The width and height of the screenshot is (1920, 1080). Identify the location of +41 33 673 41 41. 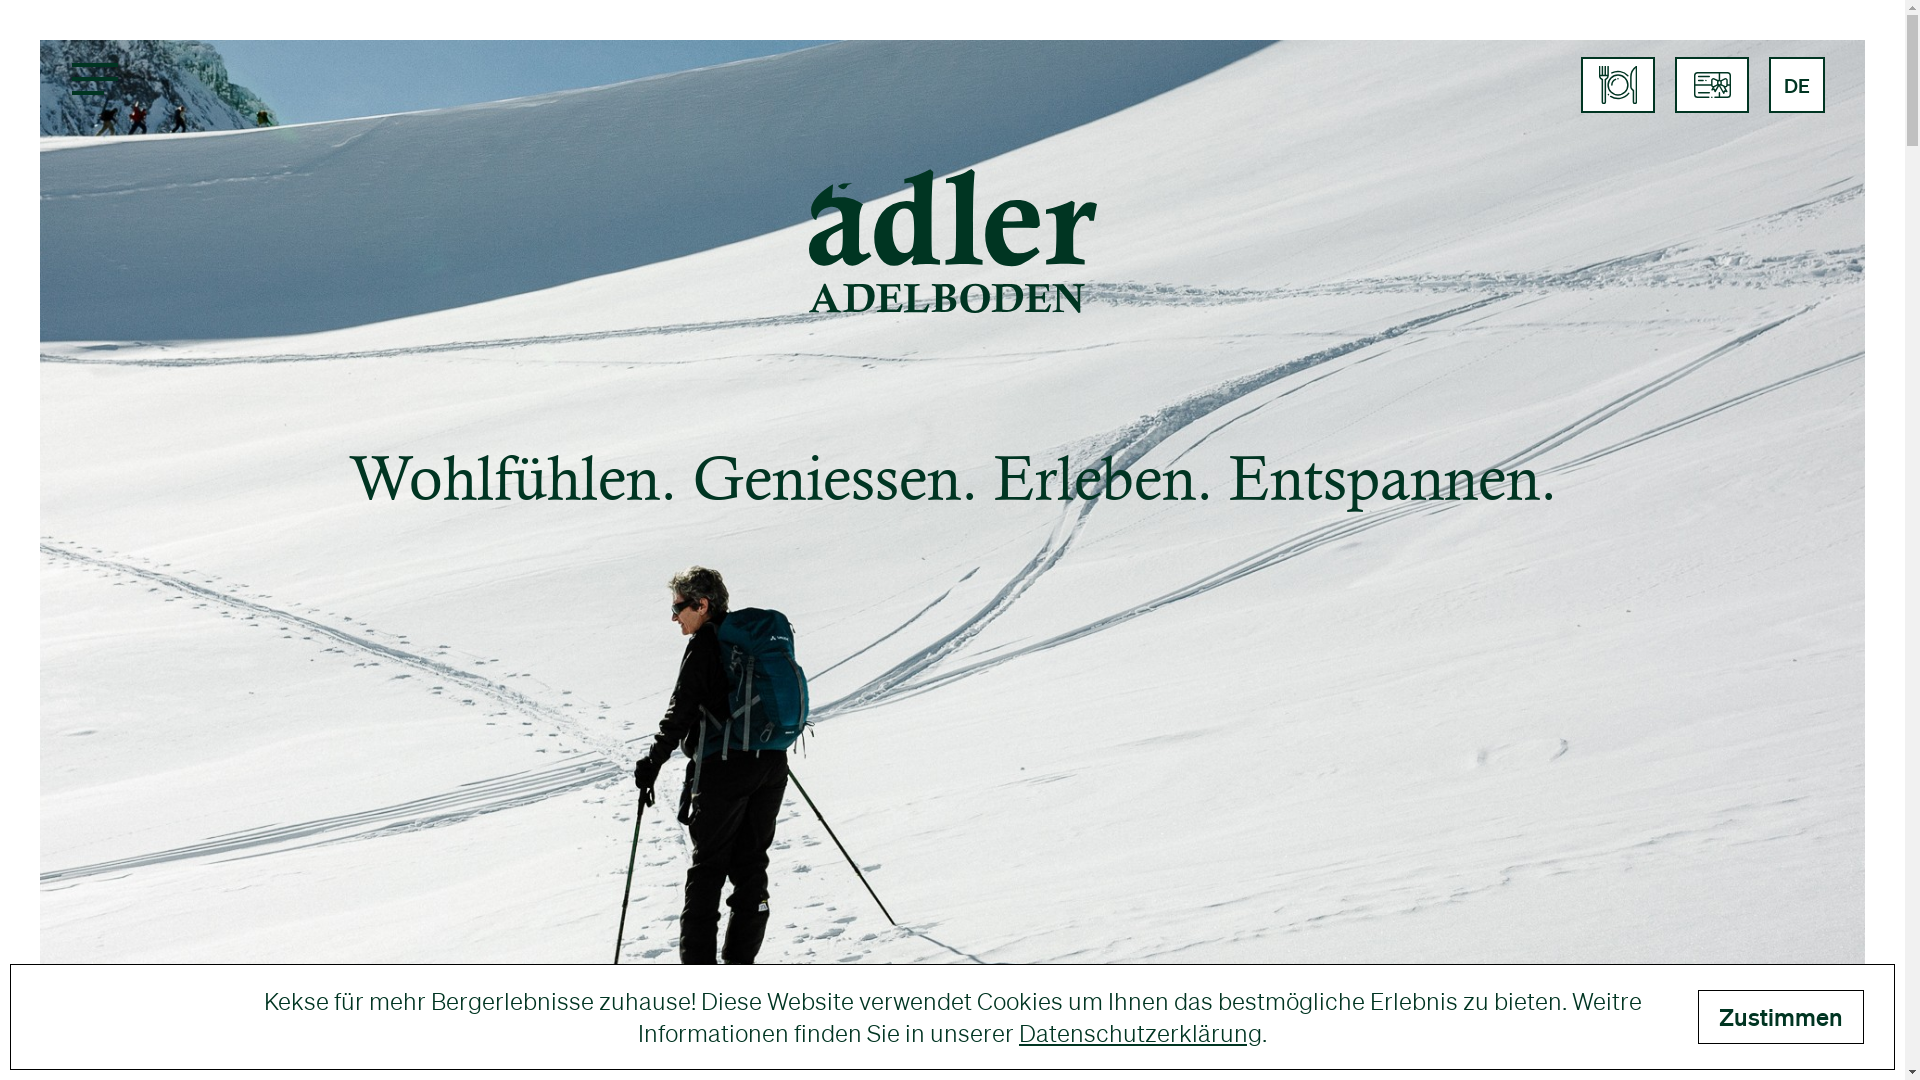
(598, 750).